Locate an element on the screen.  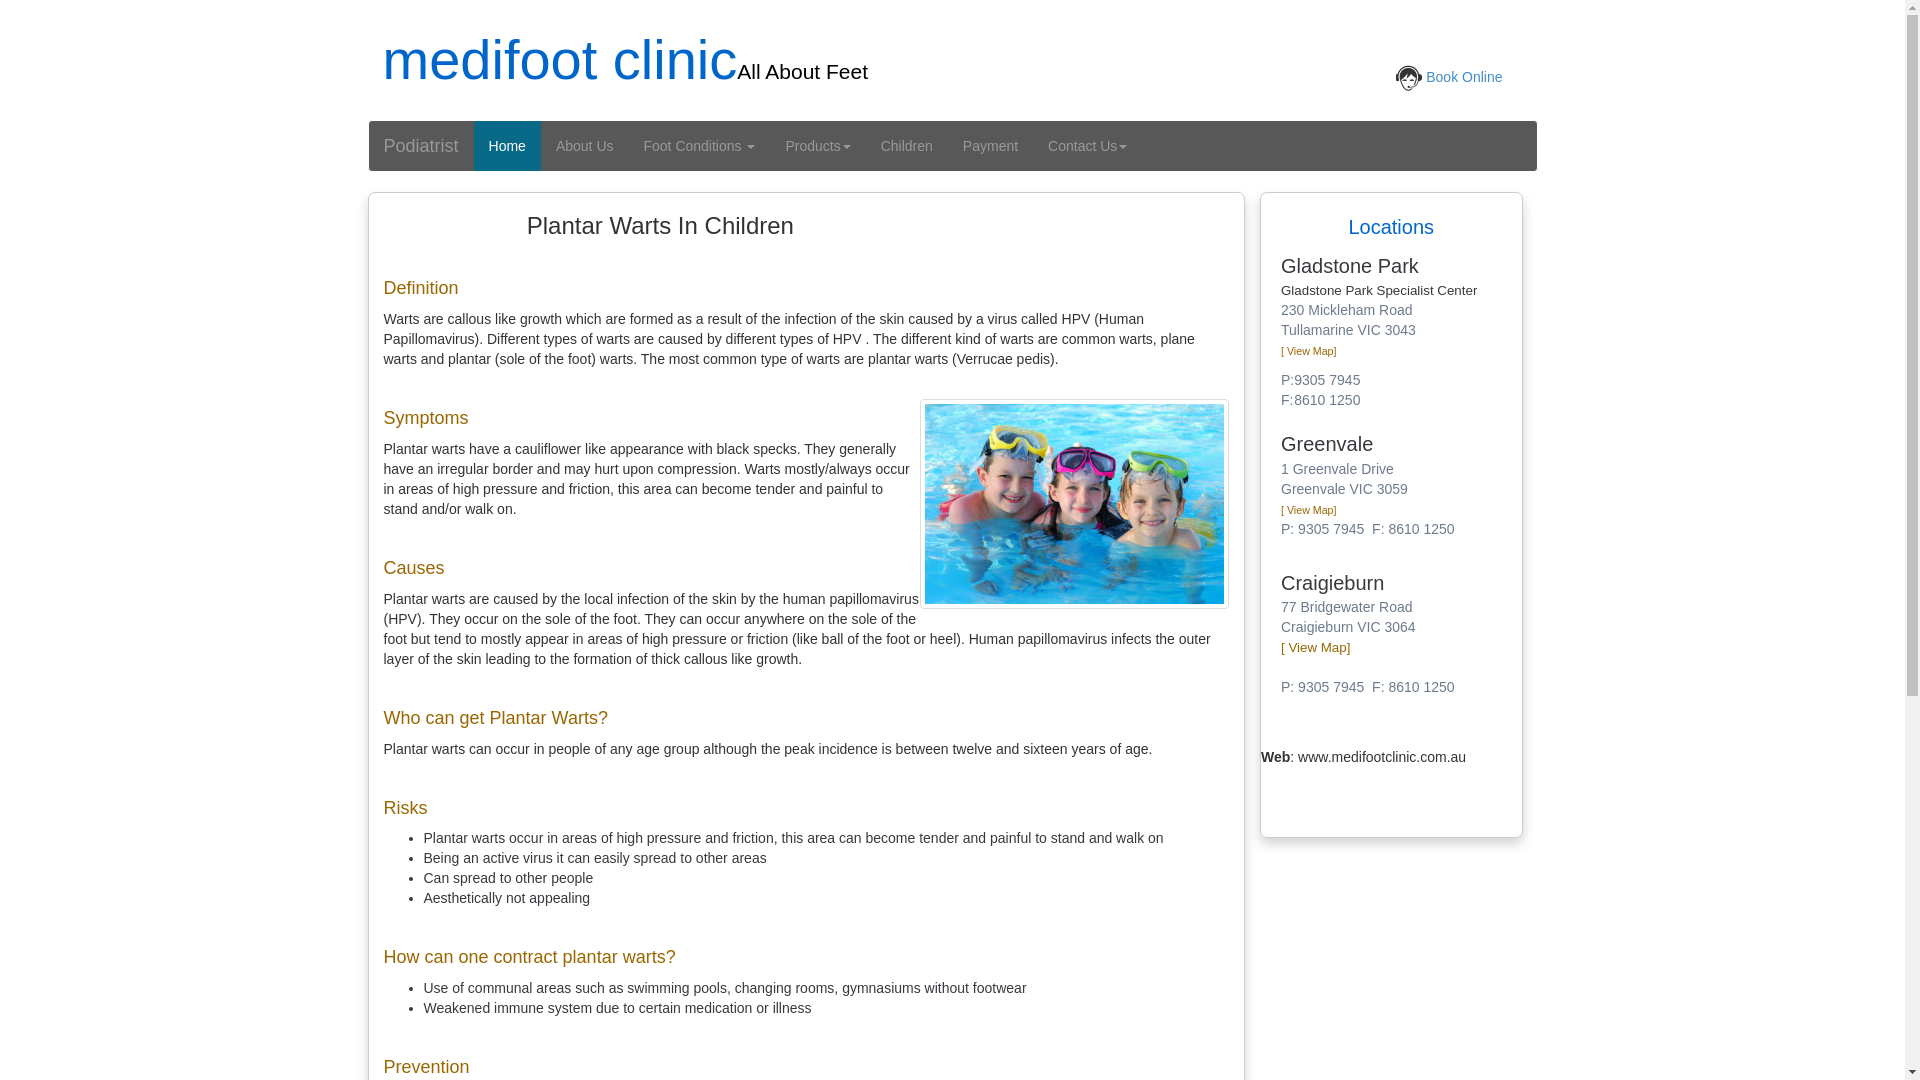
Podiatrist is located at coordinates (420, 146).